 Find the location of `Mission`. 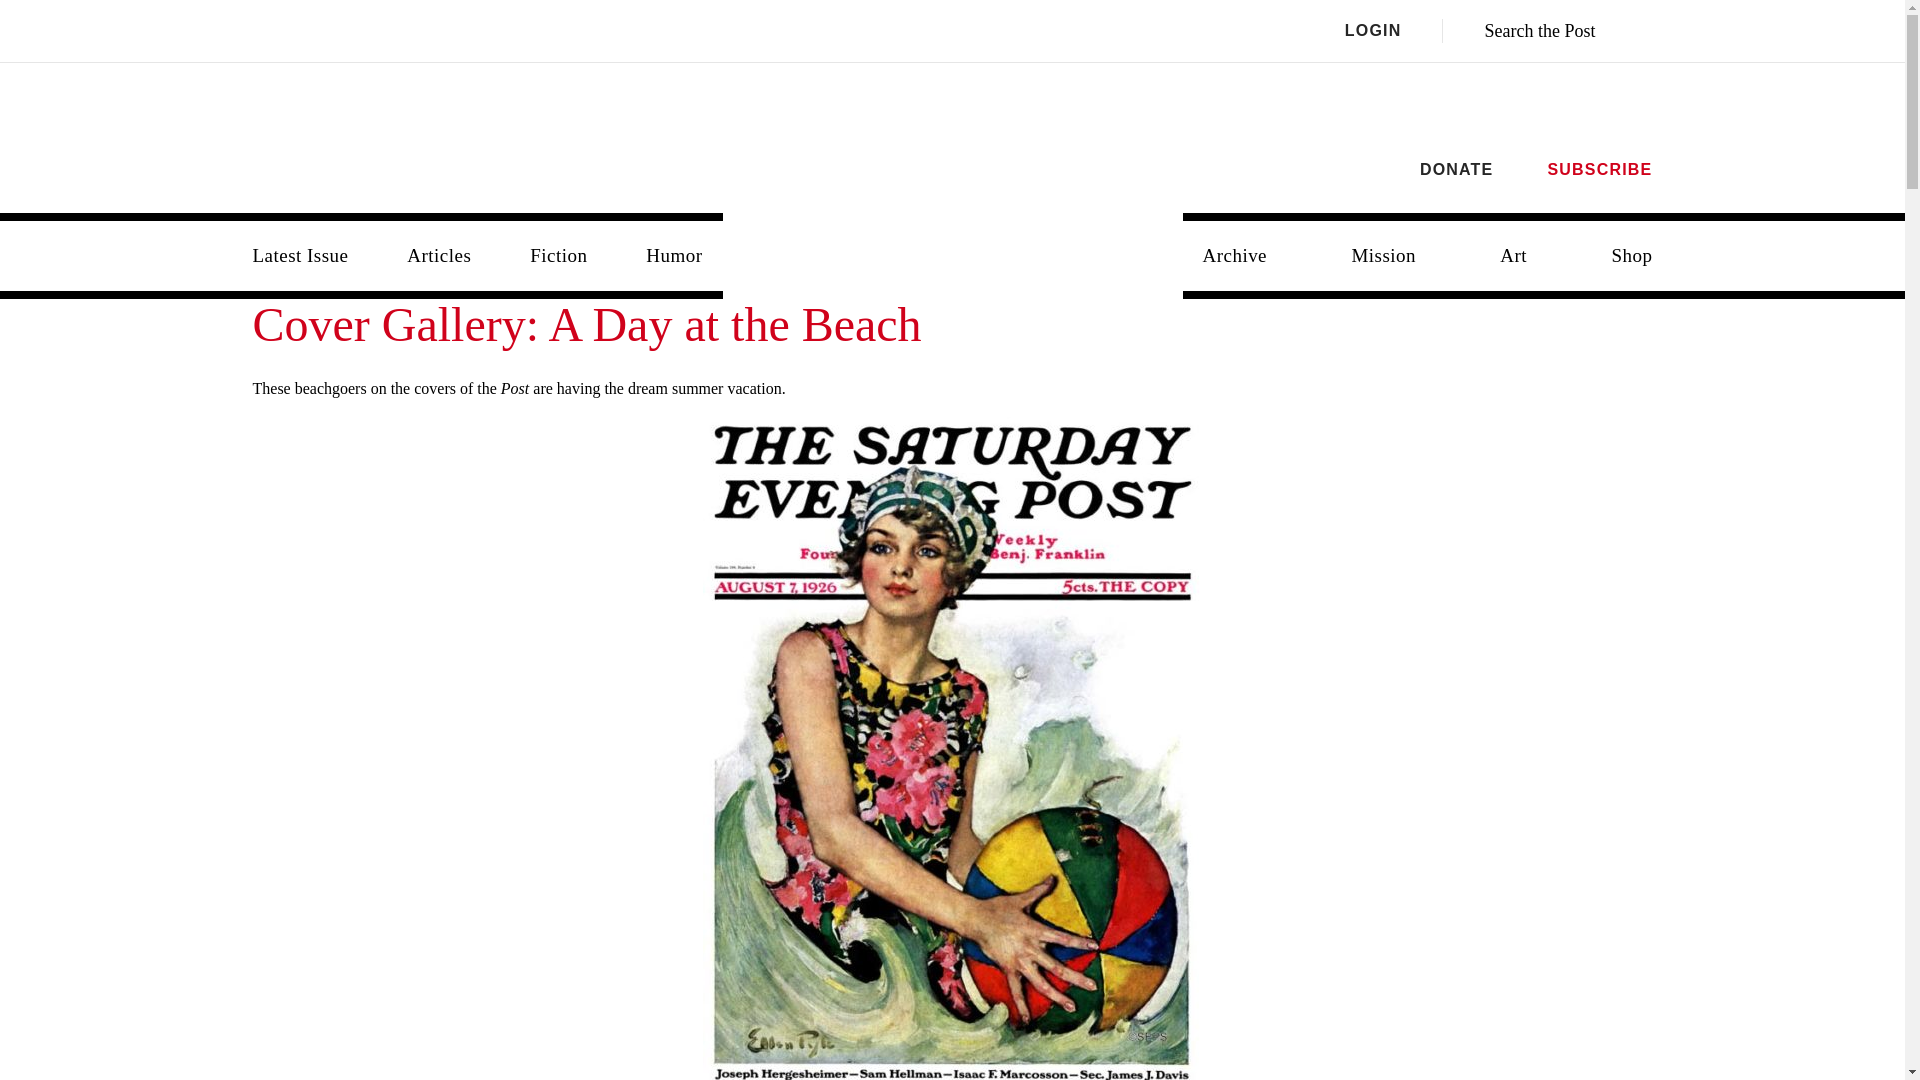

Mission is located at coordinates (1383, 256).